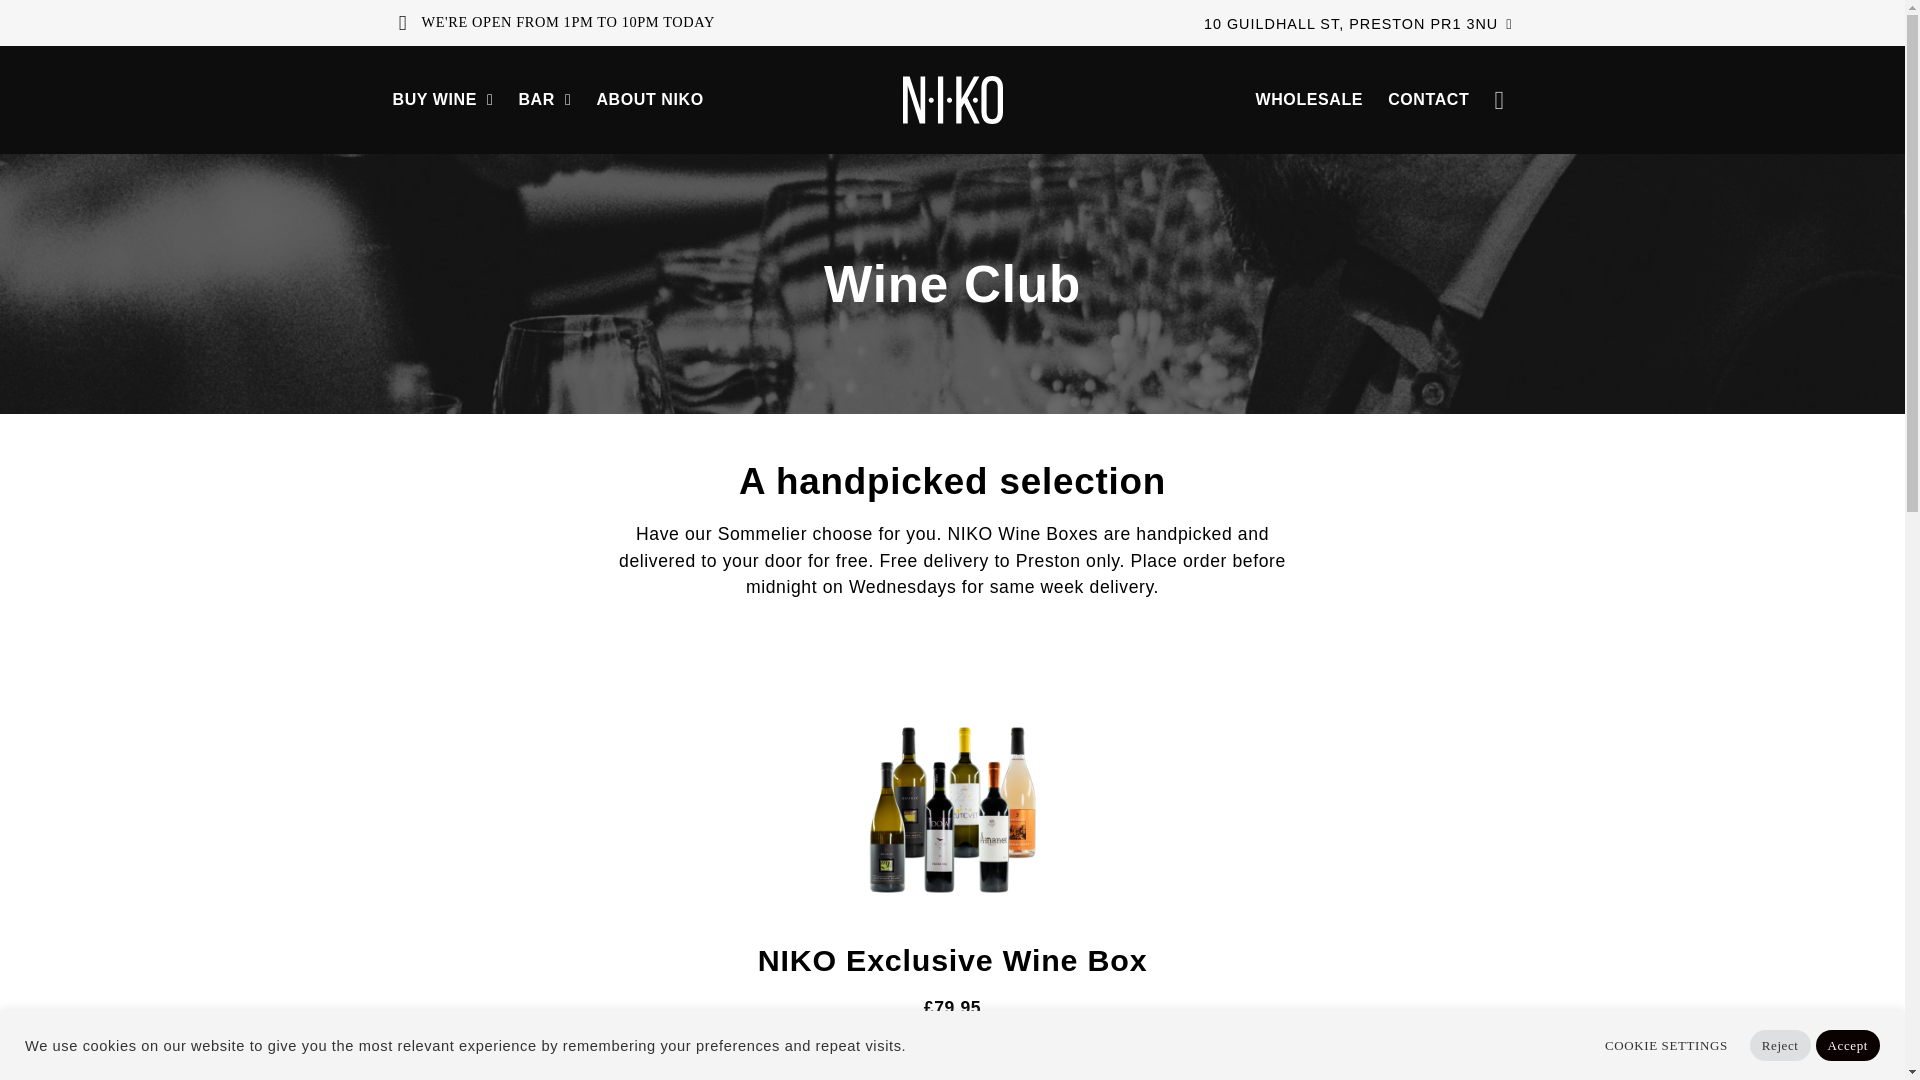  Describe the element at coordinates (1358, 24) in the screenshot. I see `10 GUILDHALL ST, PRESTON PR1 3NU` at that location.